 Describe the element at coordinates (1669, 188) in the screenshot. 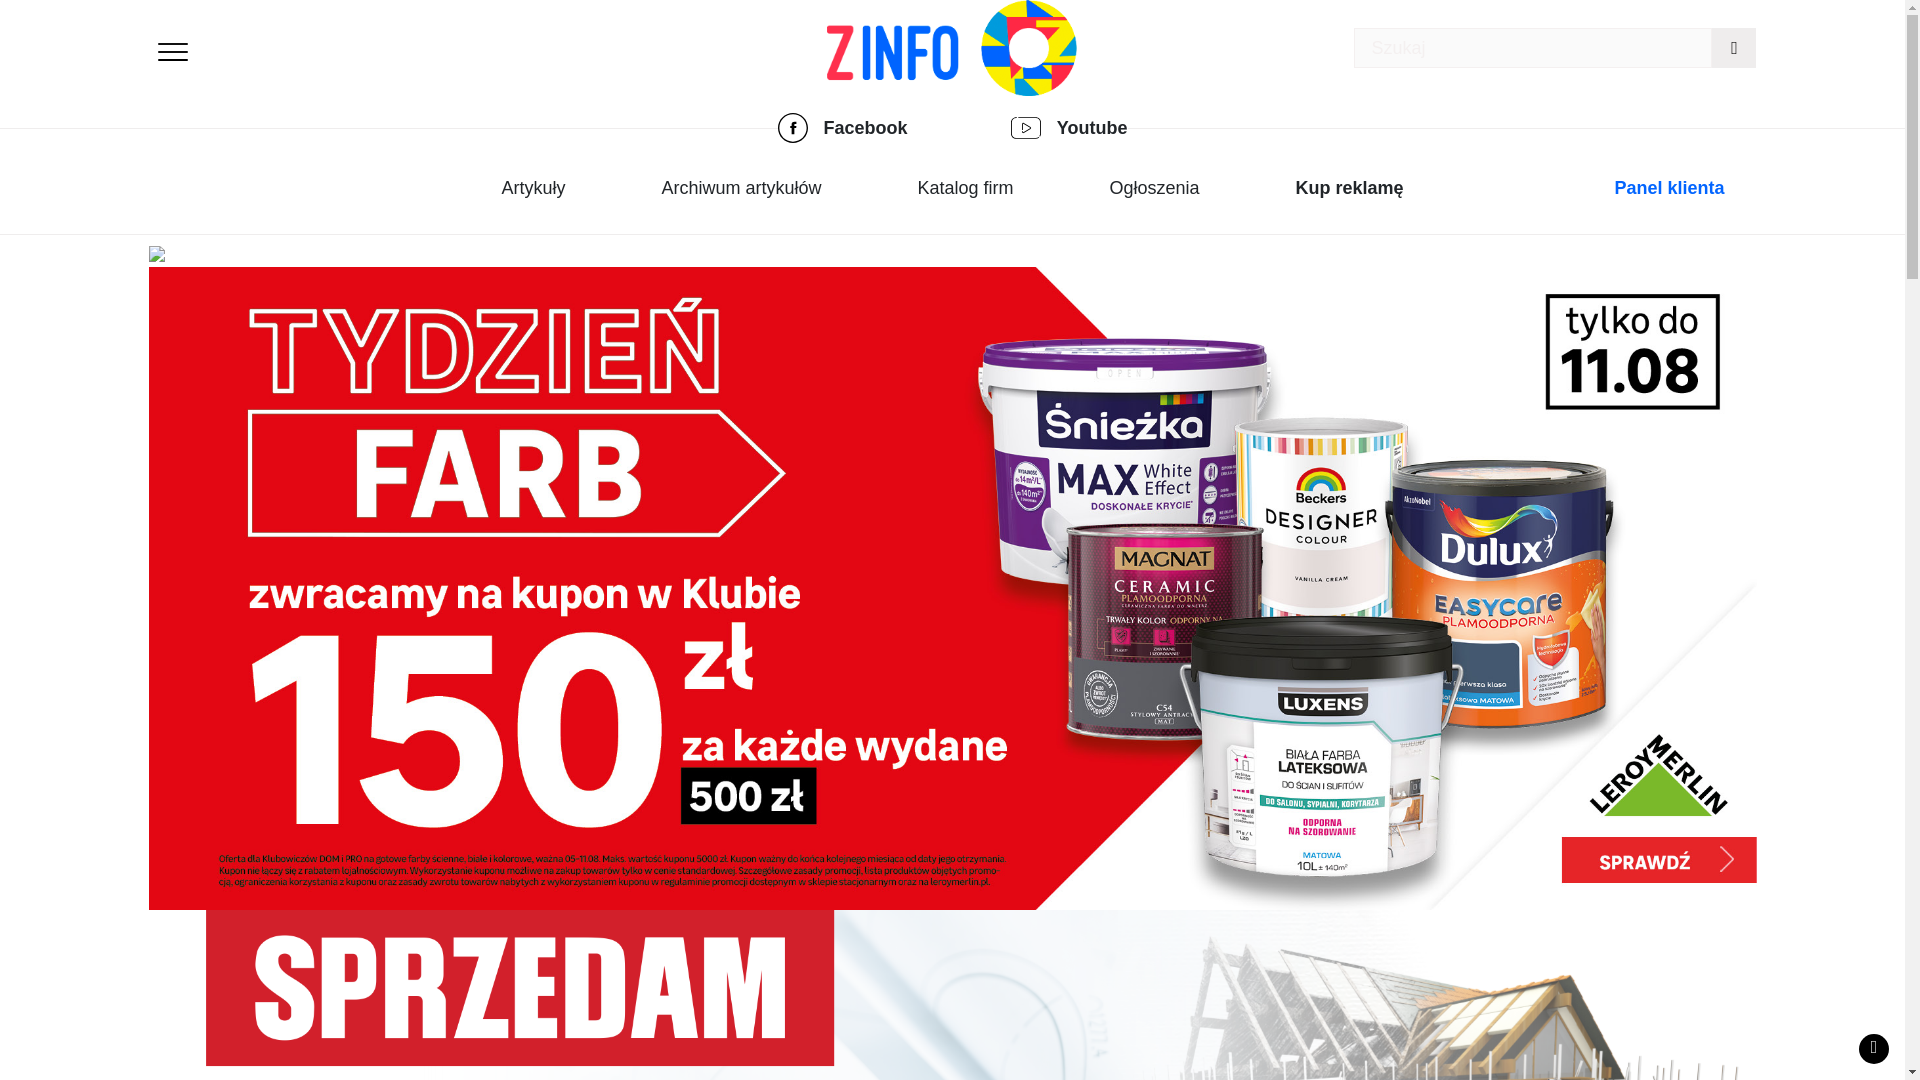

I see `Panel klienta` at that location.